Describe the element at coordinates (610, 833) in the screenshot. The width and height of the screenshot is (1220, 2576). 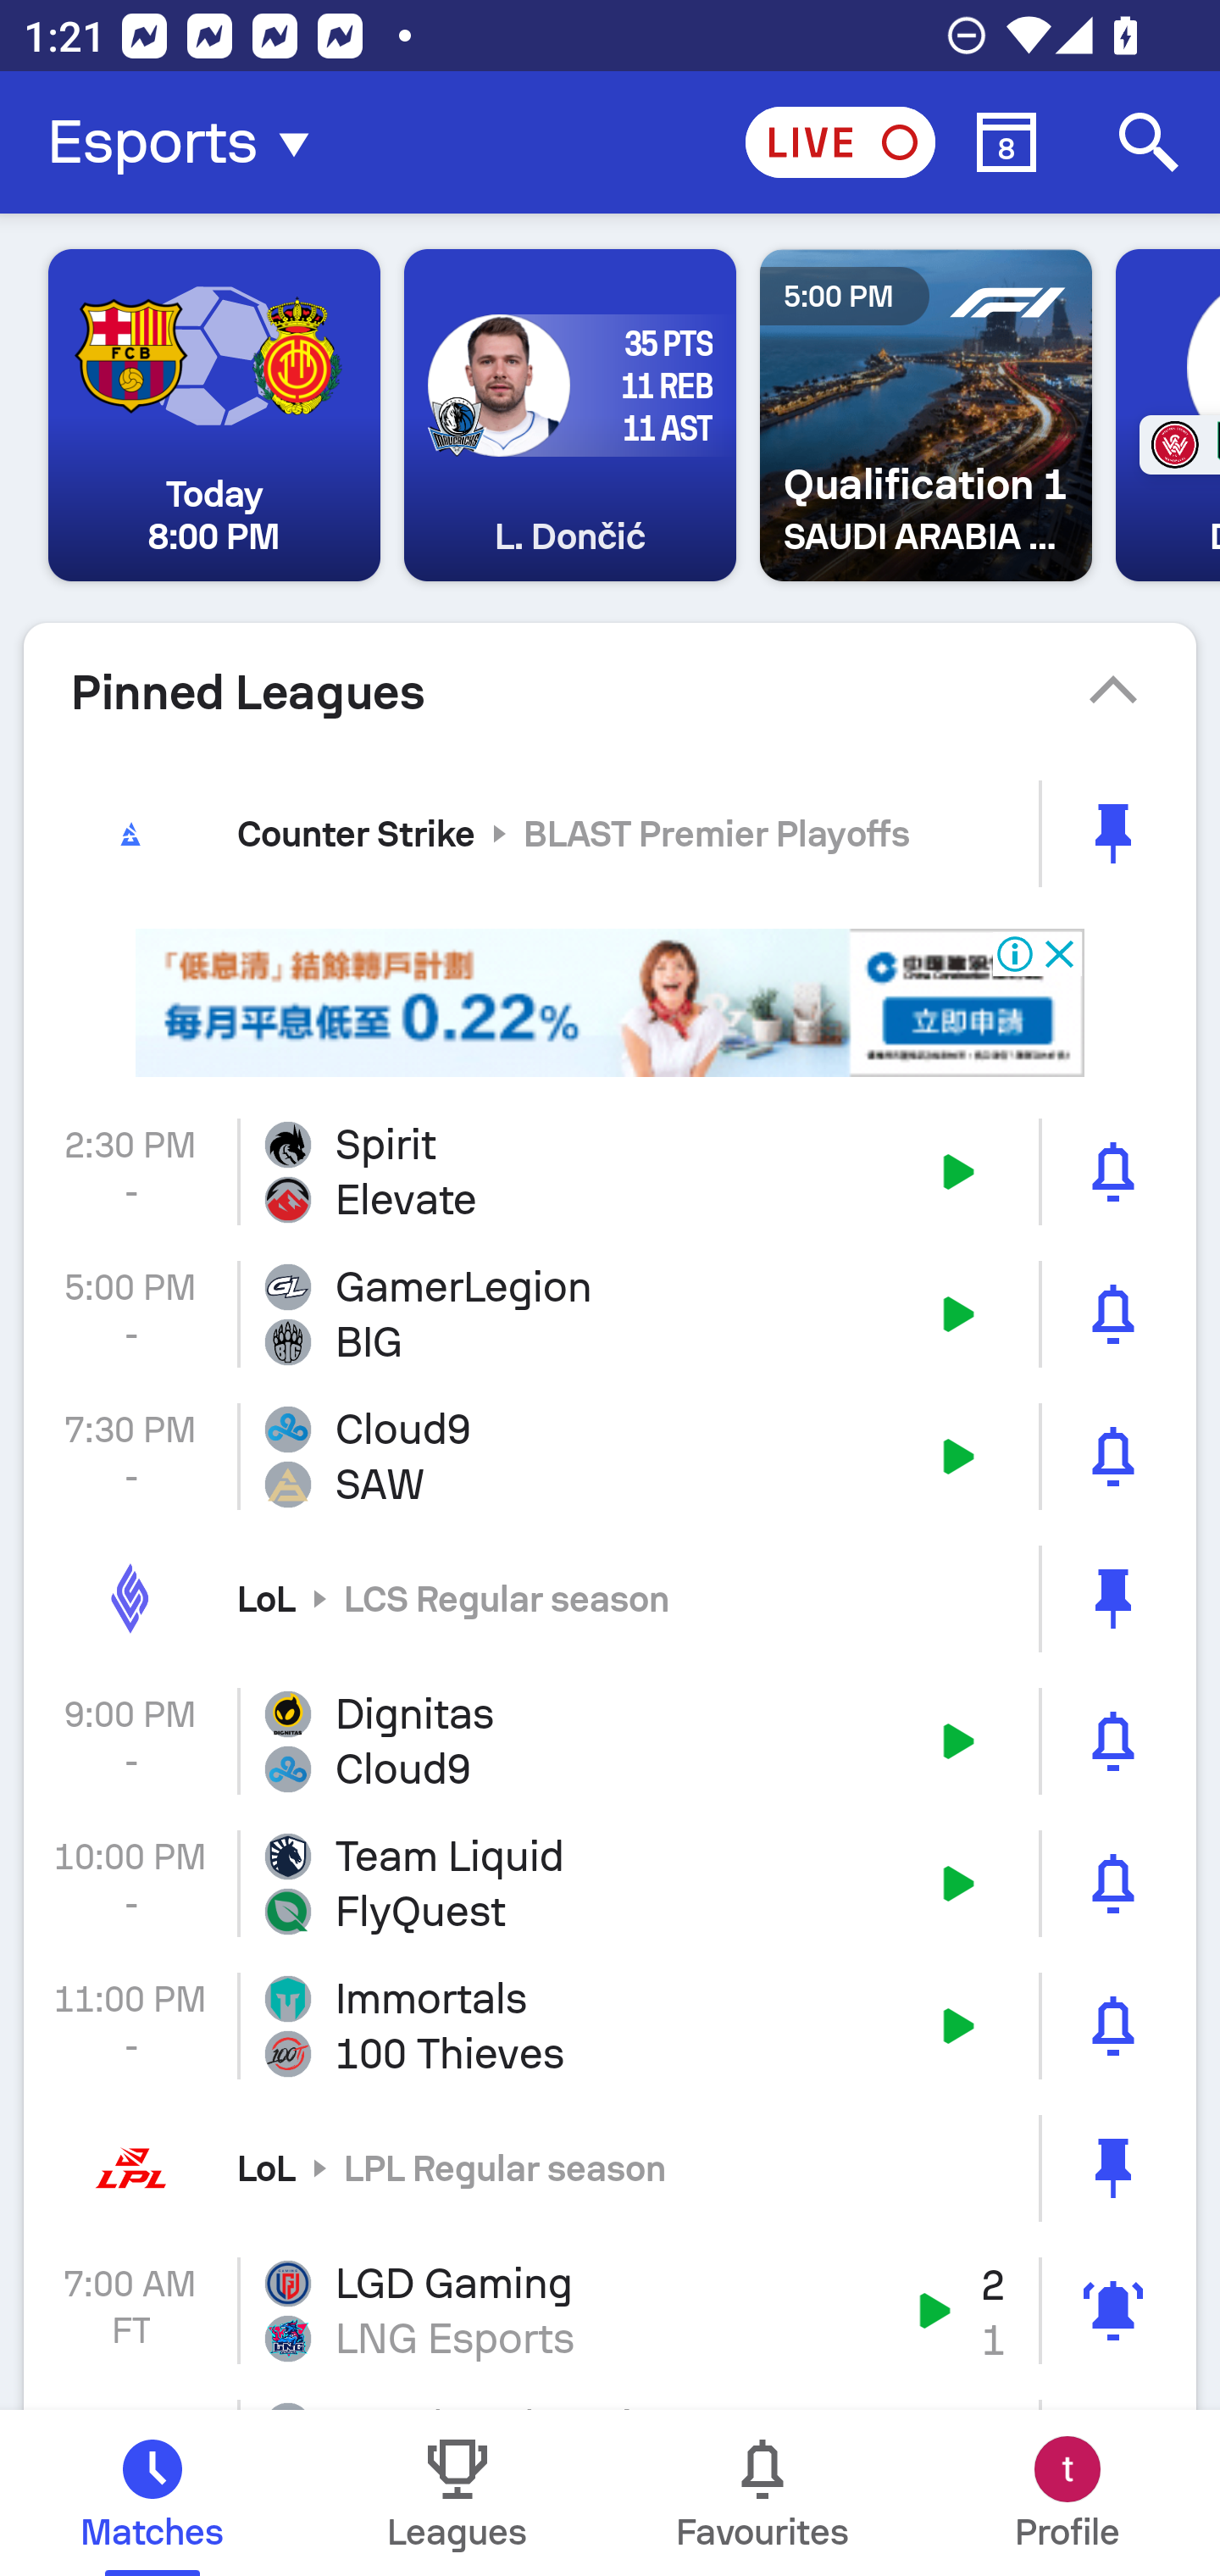
I see `Counter Strike BLAST Premier Playoffs` at that location.